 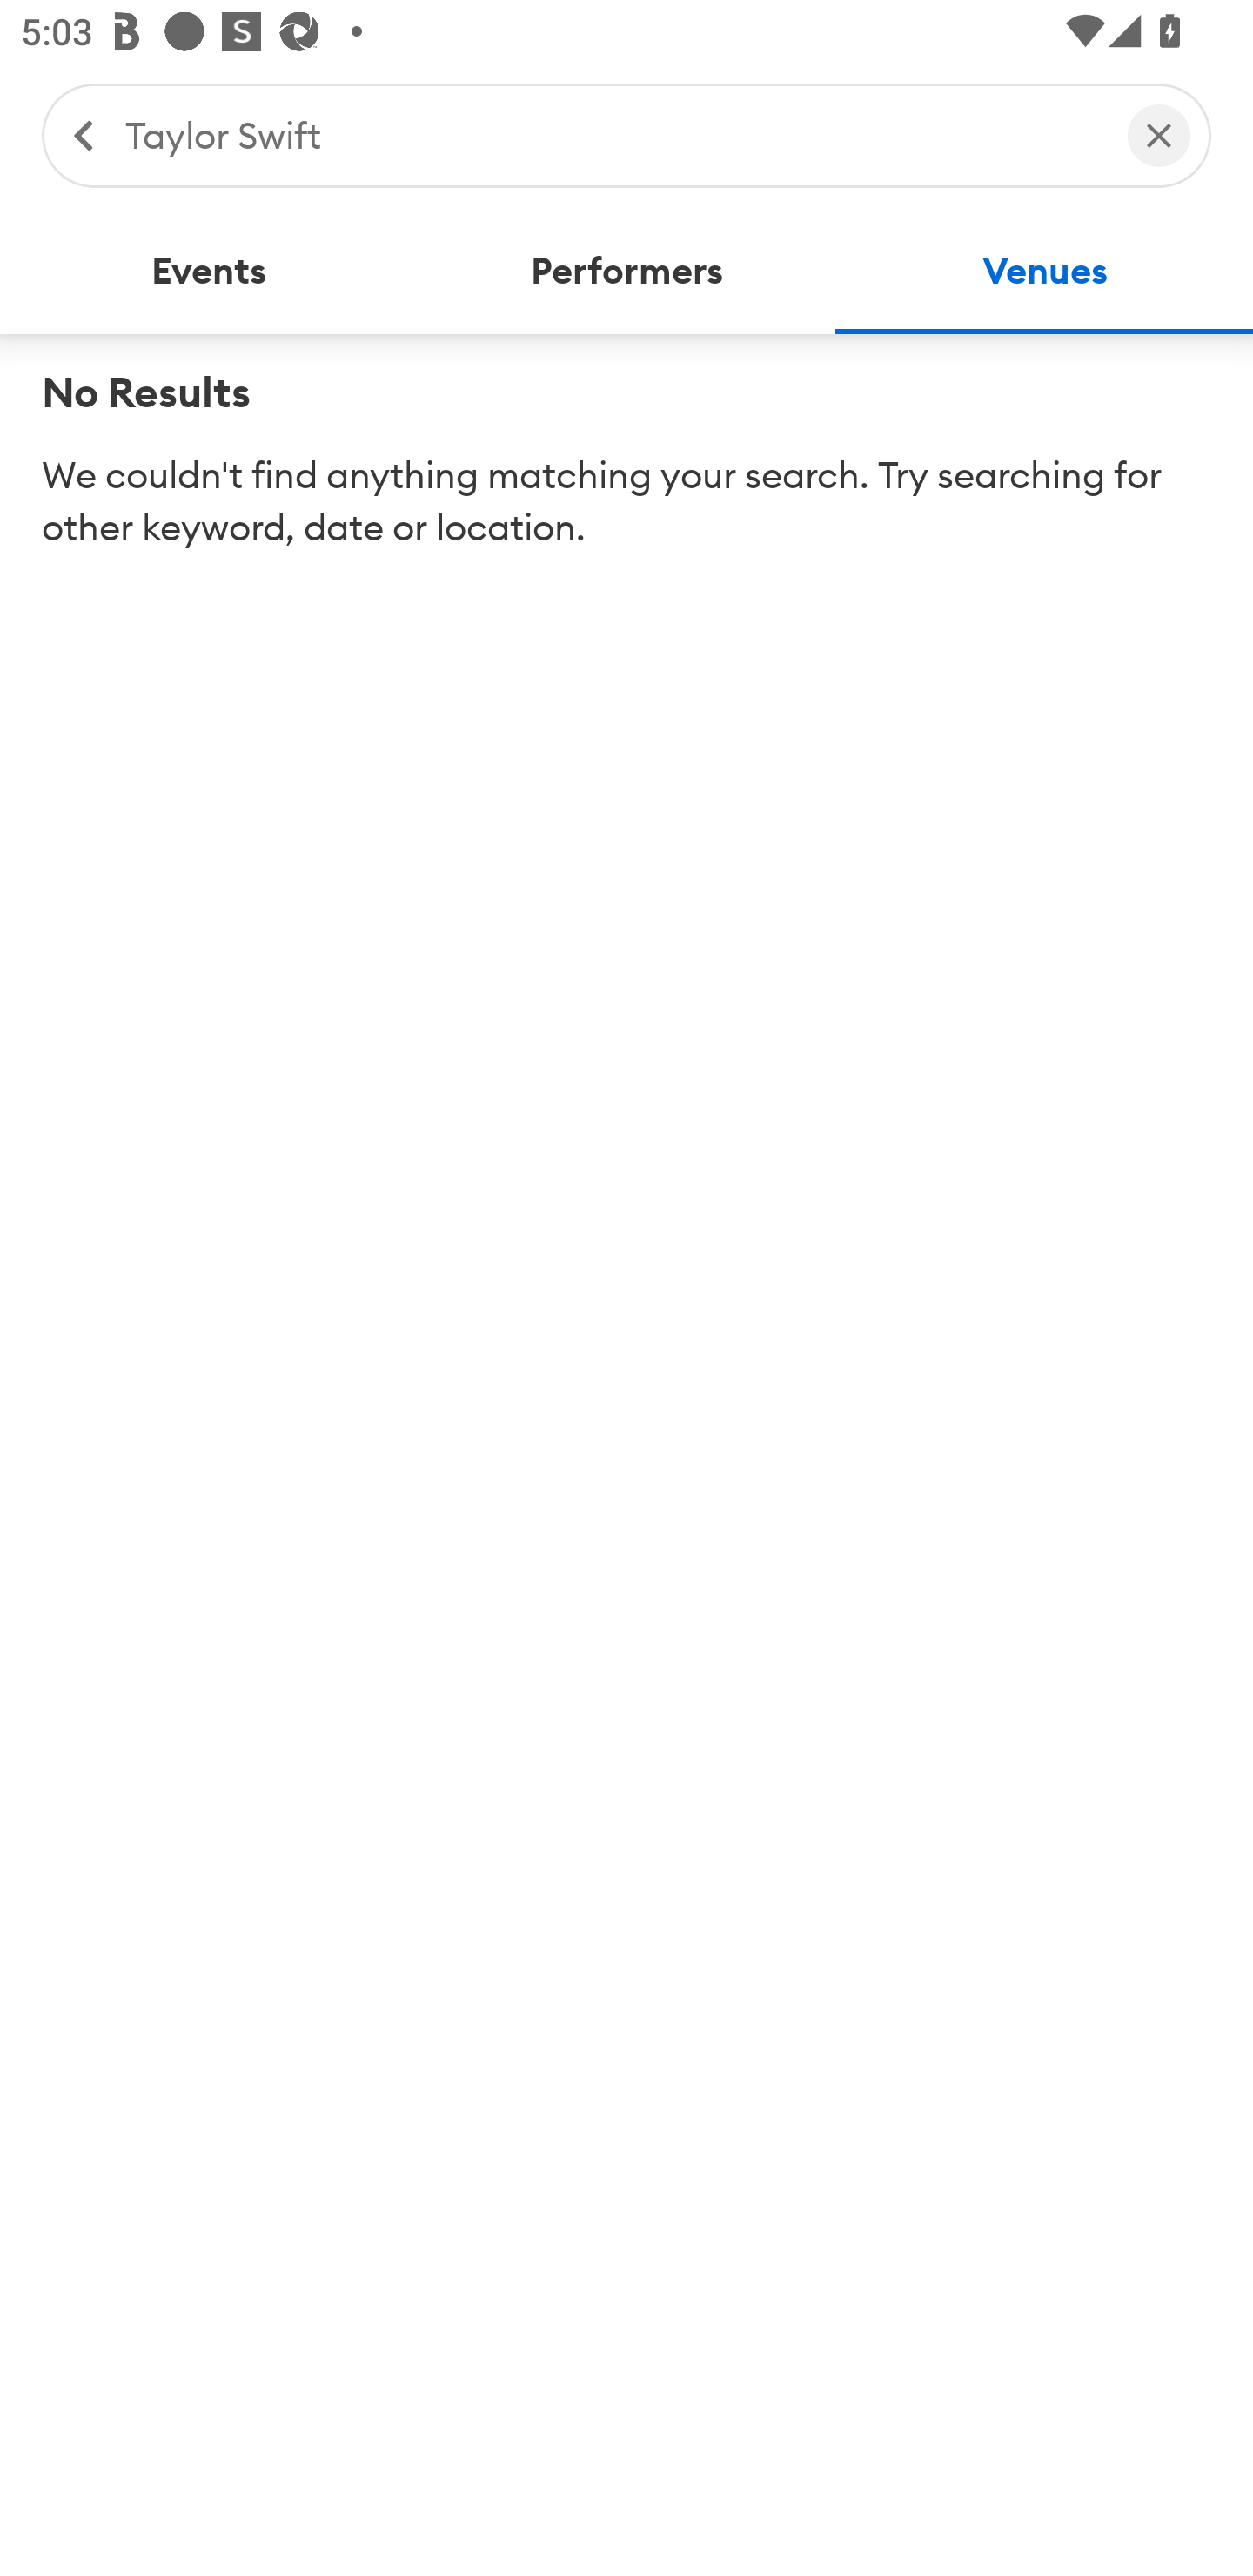 What do you see at coordinates (626, 272) in the screenshot?
I see `Performers` at bounding box center [626, 272].